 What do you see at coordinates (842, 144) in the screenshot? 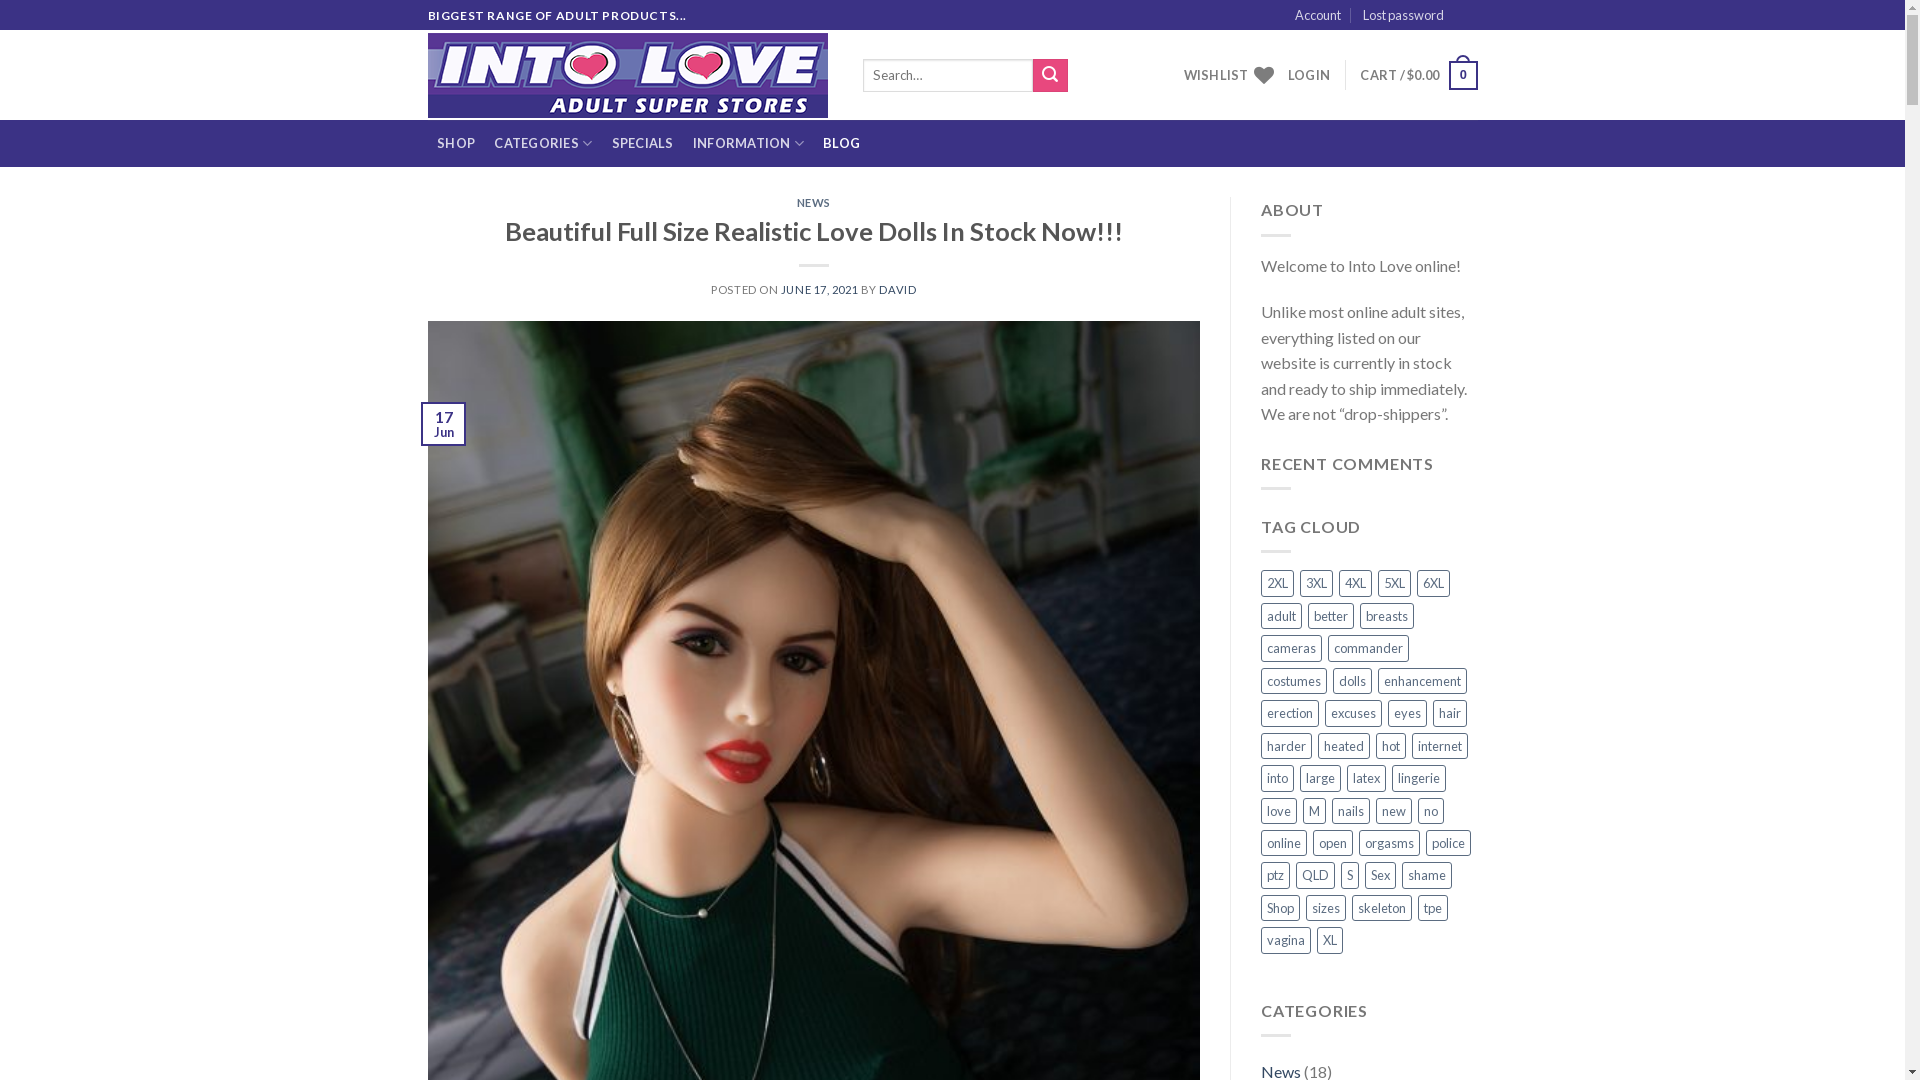
I see `BLOG` at bounding box center [842, 144].